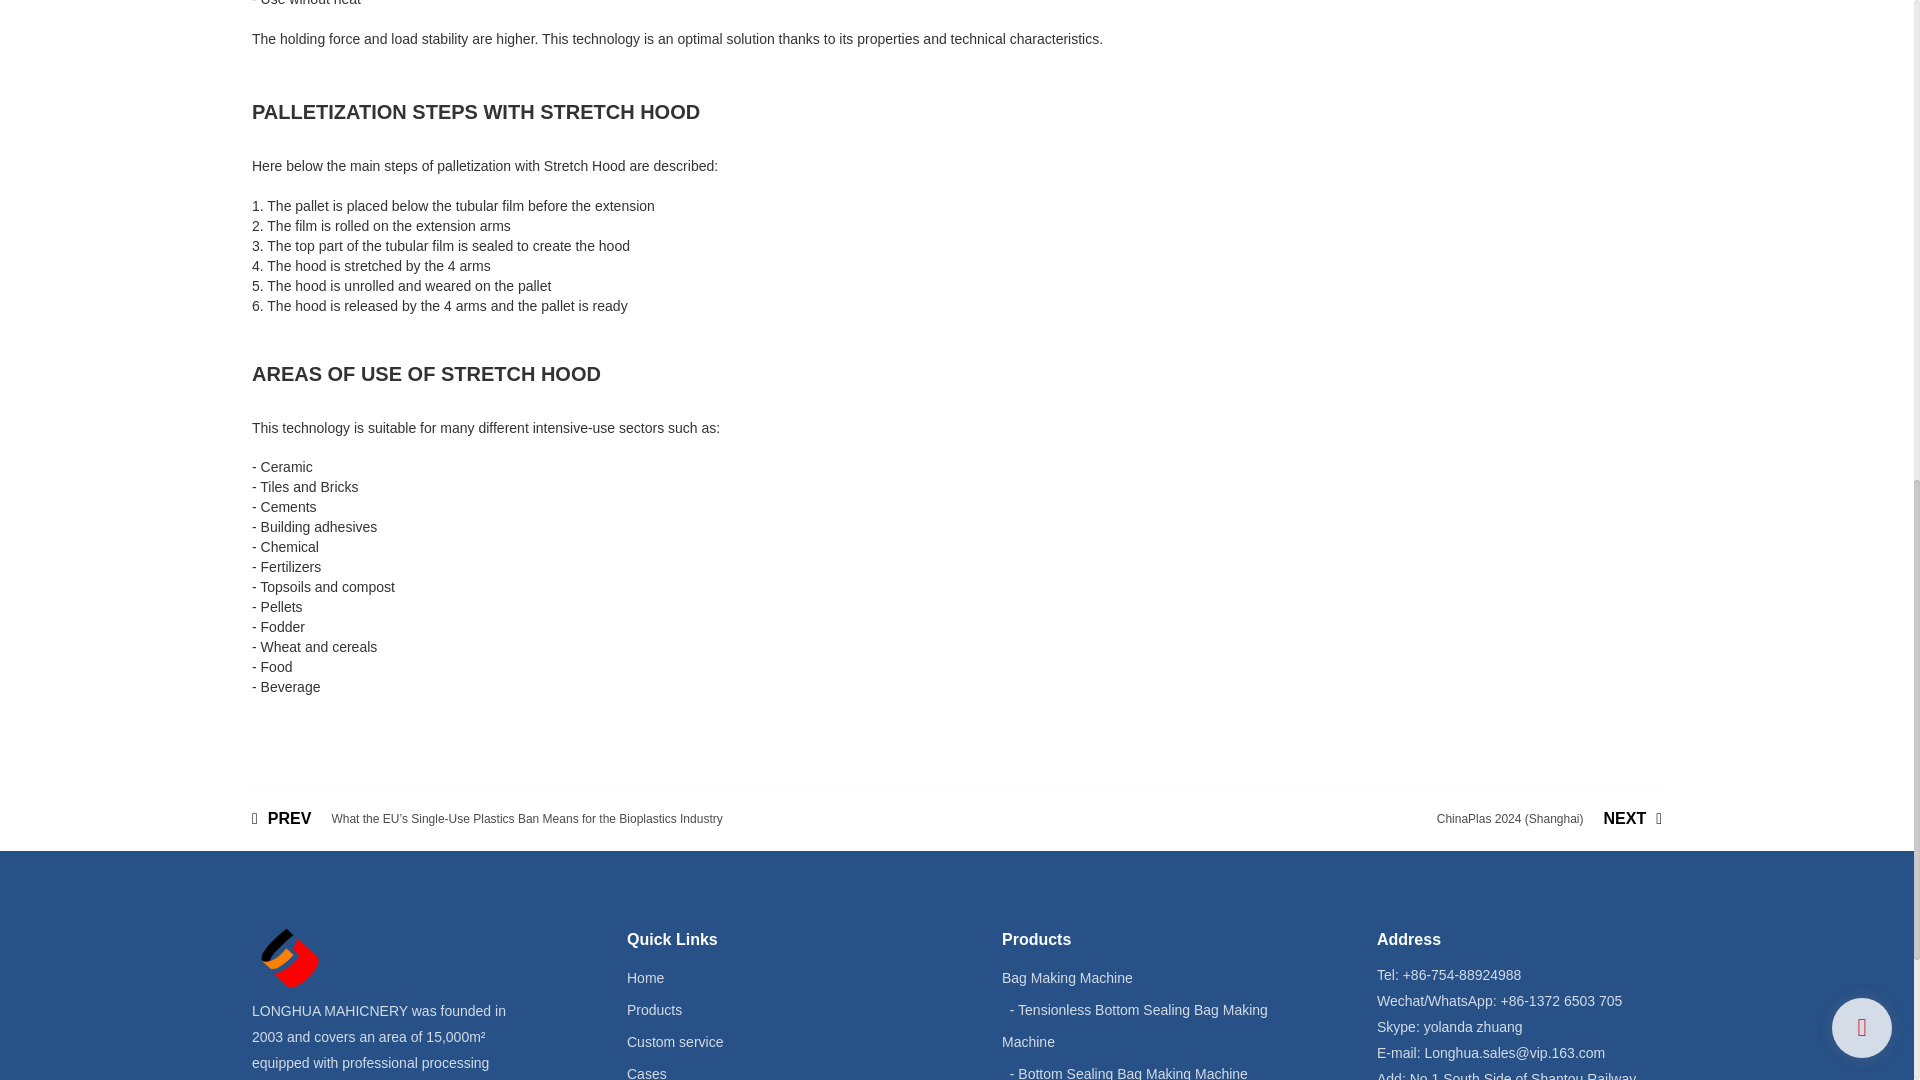  Describe the element at coordinates (1067, 978) in the screenshot. I see `Bag Making Machine` at that location.